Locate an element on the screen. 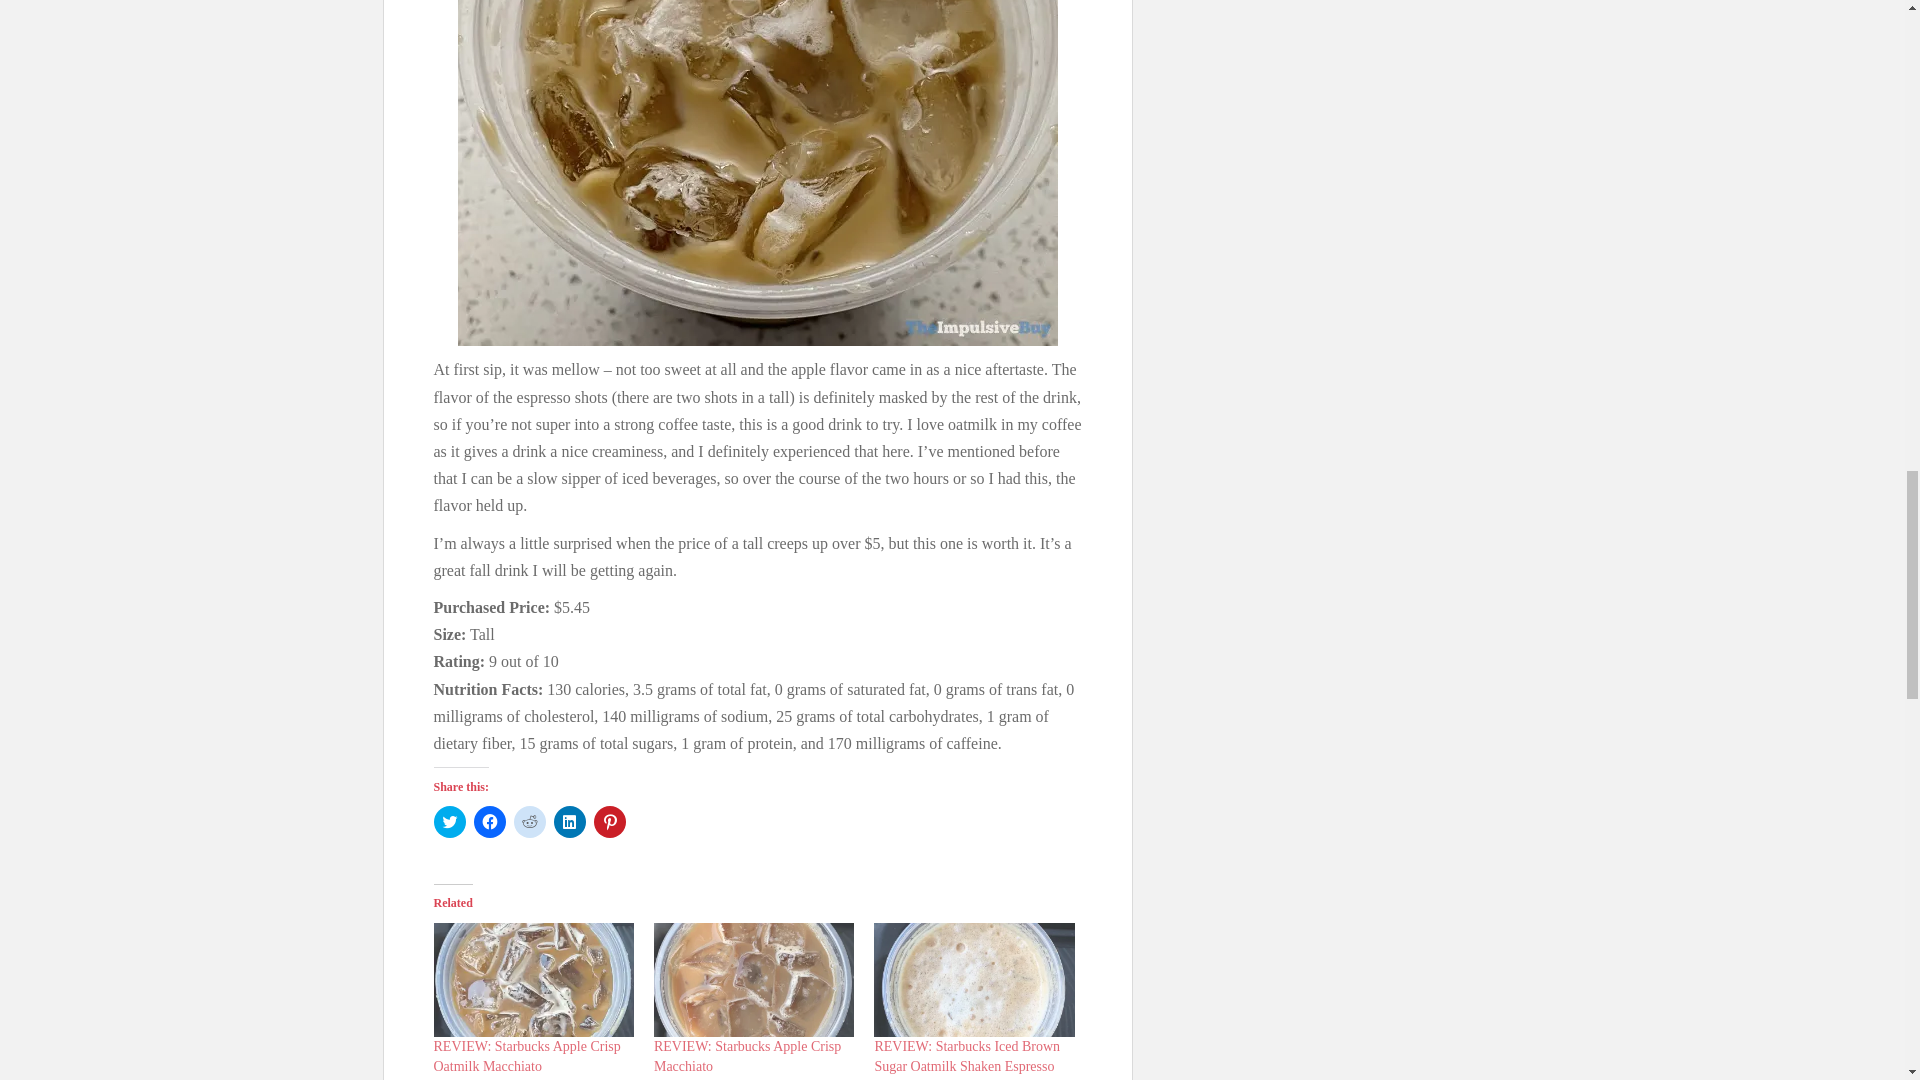 The width and height of the screenshot is (1920, 1080). Click to share on Facebook is located at coordinates (490, 822).